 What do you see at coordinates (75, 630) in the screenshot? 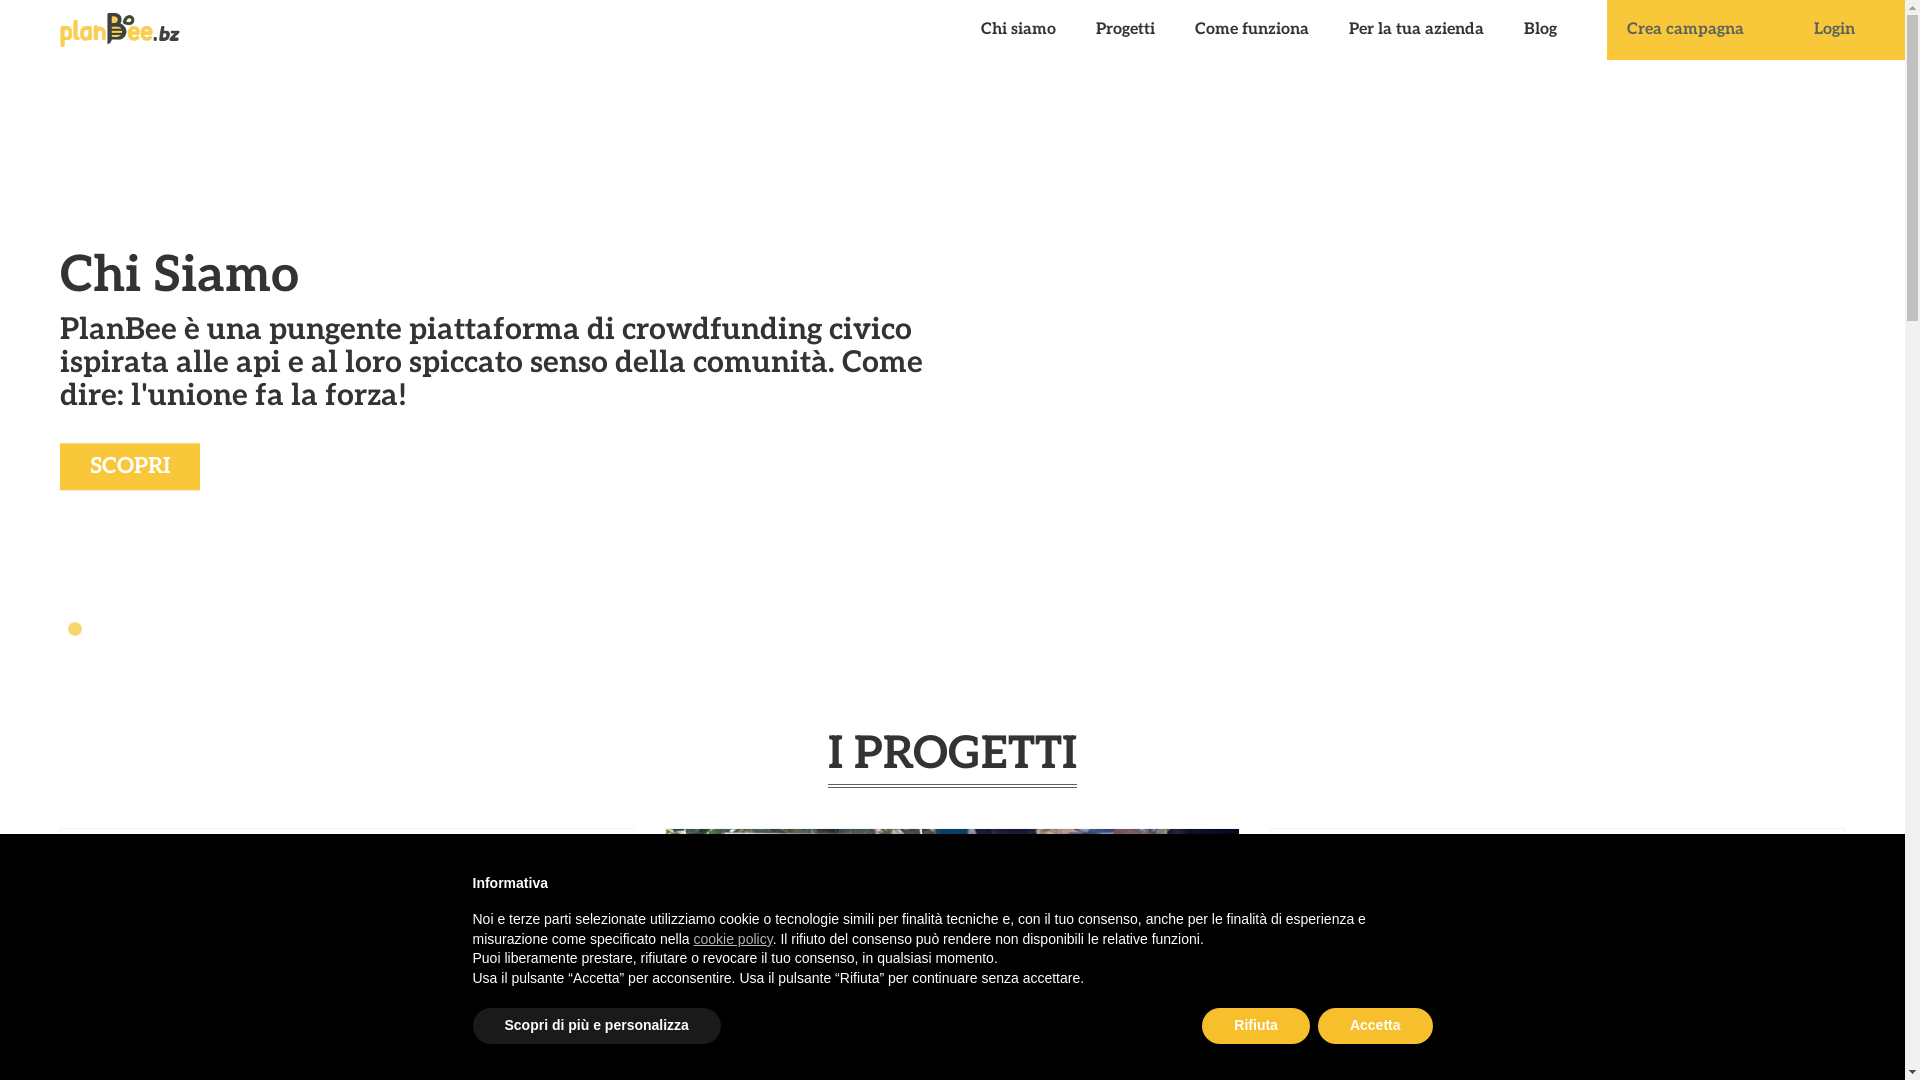
I see `1` at bounding box center [75, 630].